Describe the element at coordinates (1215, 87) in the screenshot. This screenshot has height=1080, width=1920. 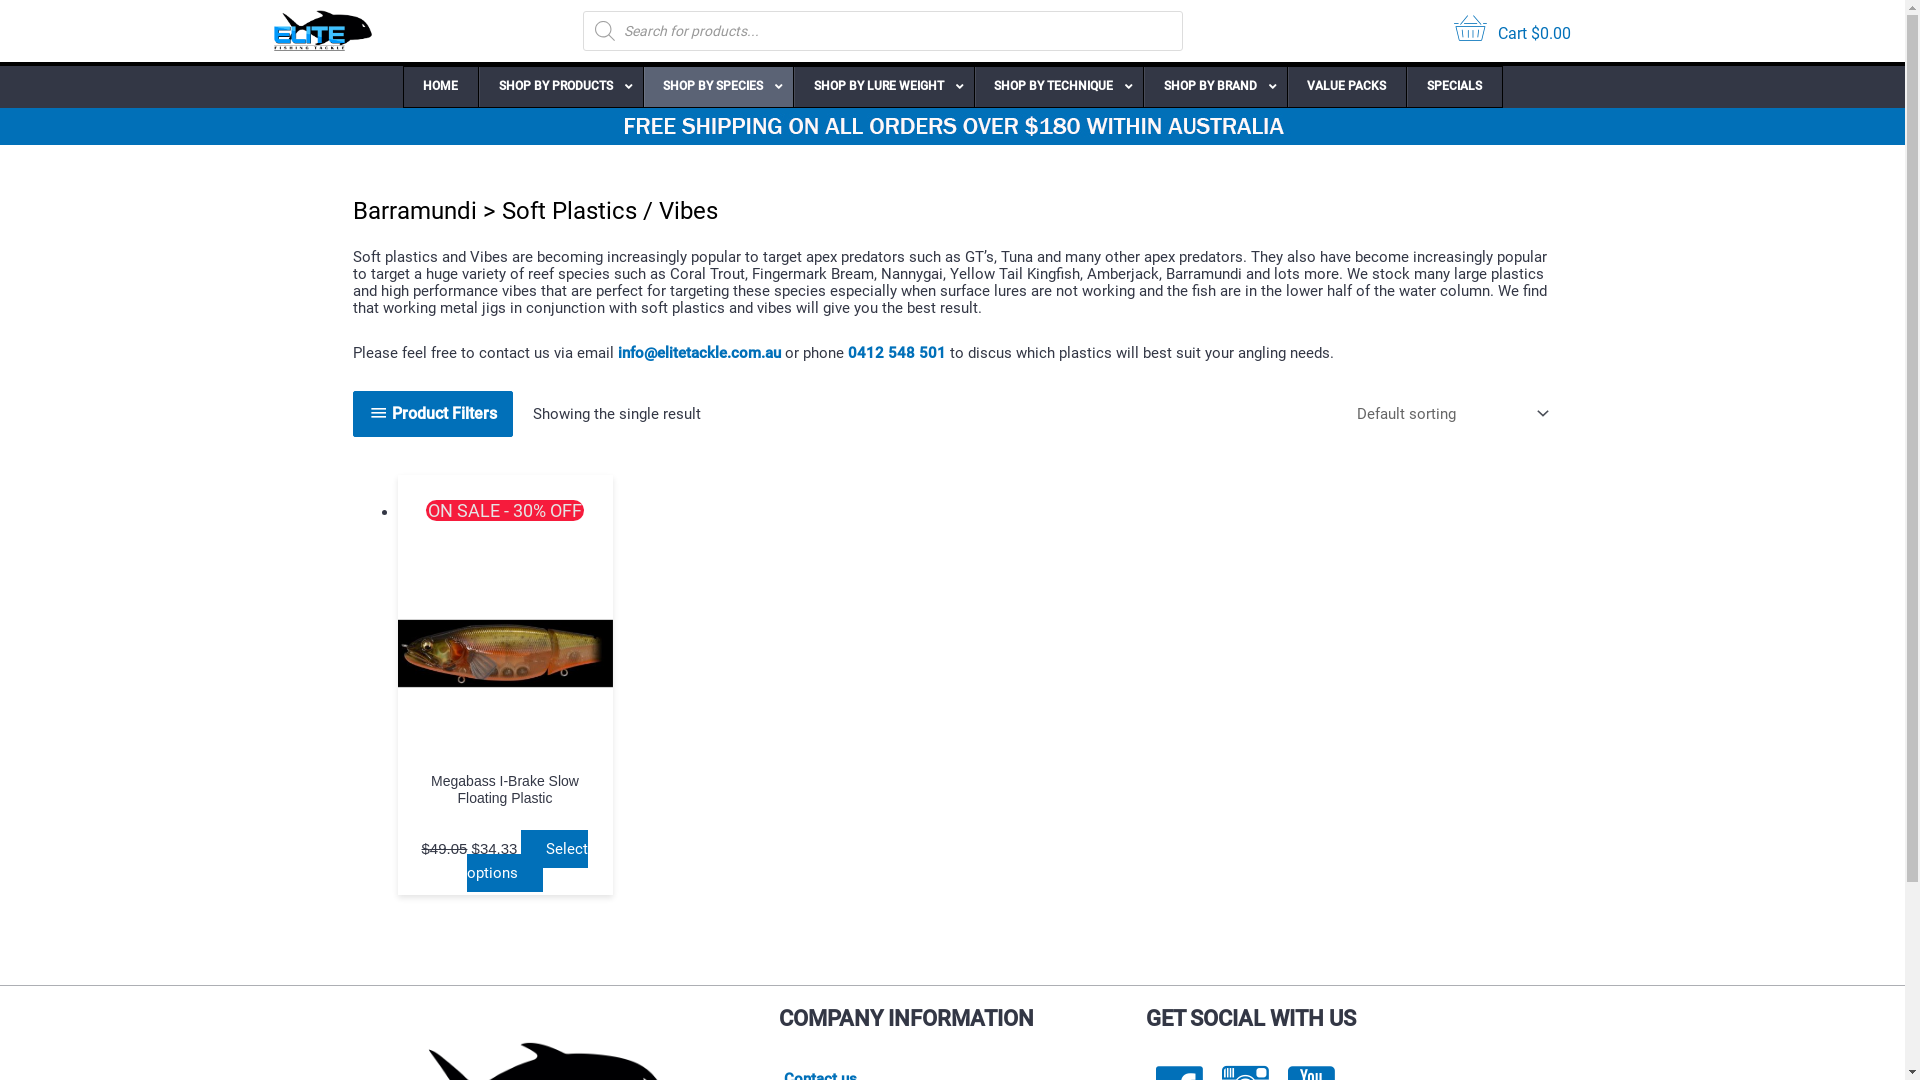
I see `SHOP BY BRAND` at that location.